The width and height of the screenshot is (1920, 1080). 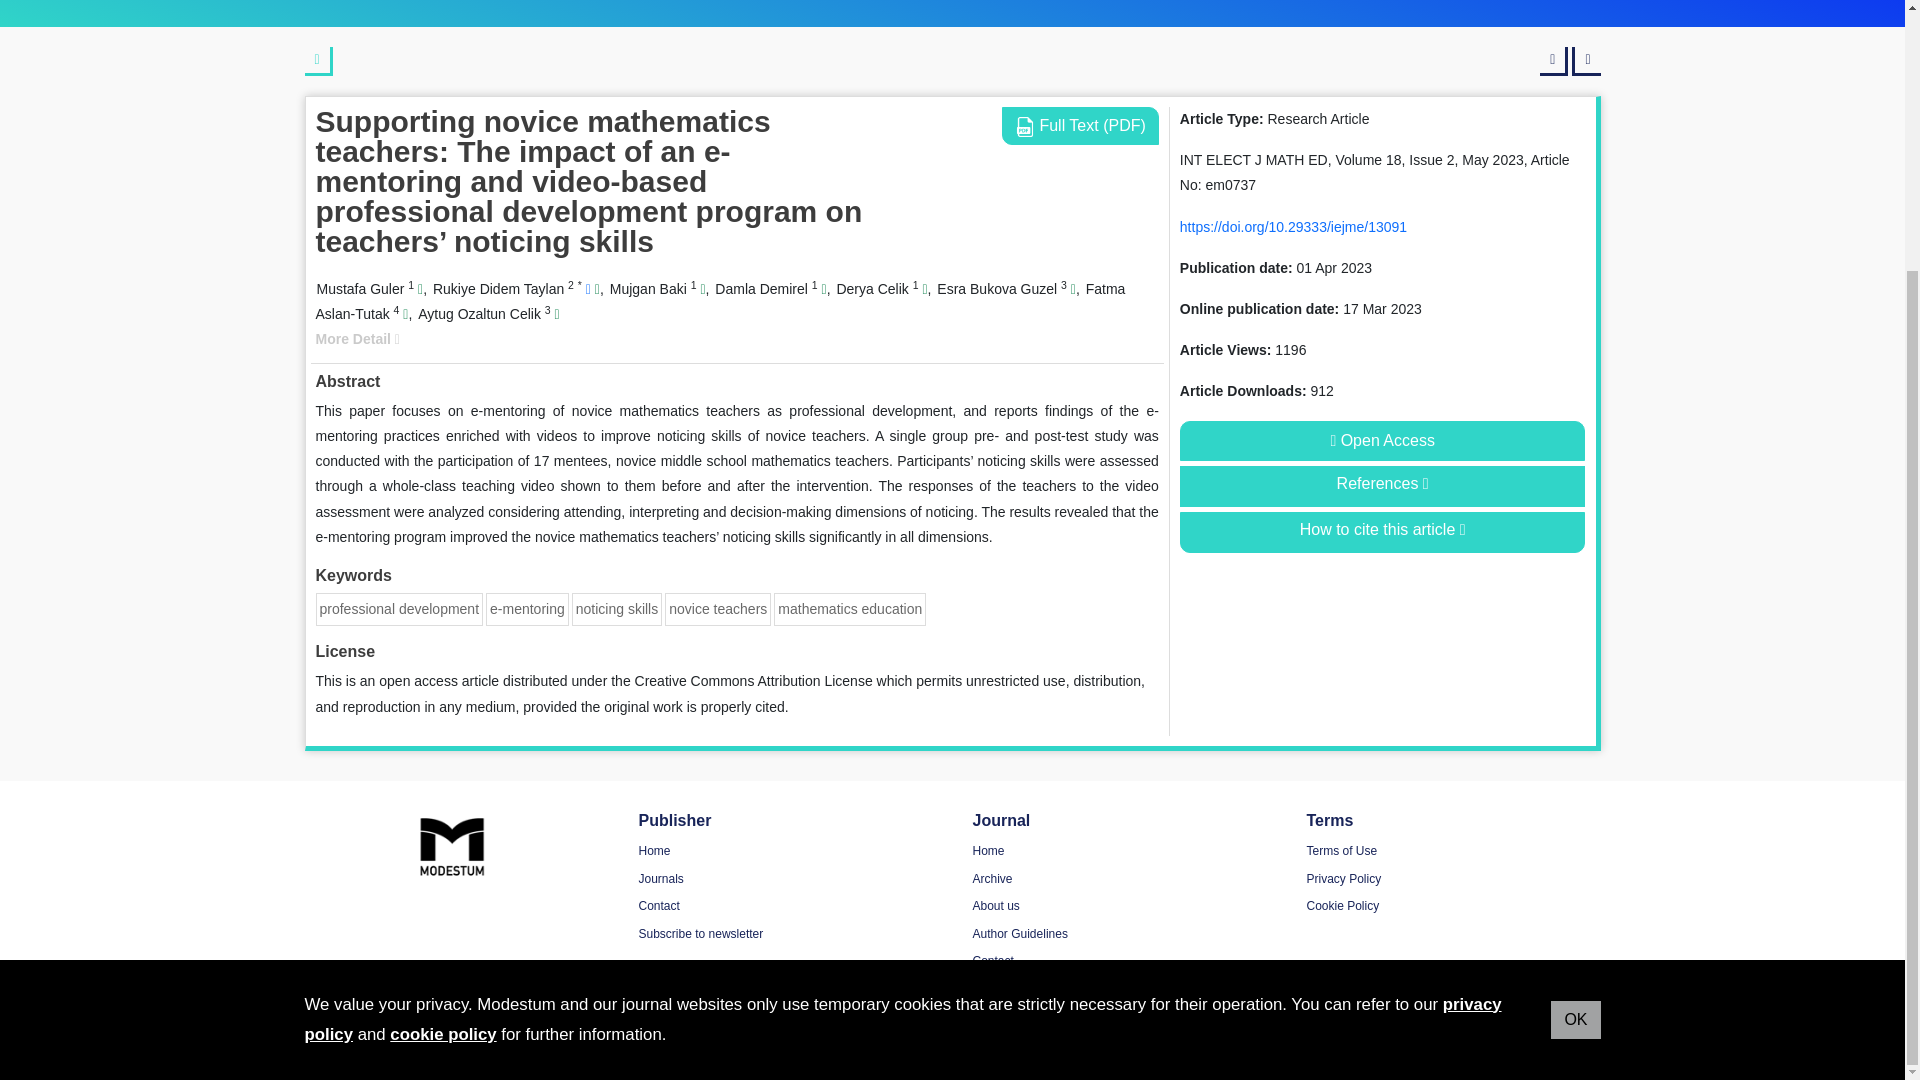 I want to click on Next article, so click(x=1586, y=61).